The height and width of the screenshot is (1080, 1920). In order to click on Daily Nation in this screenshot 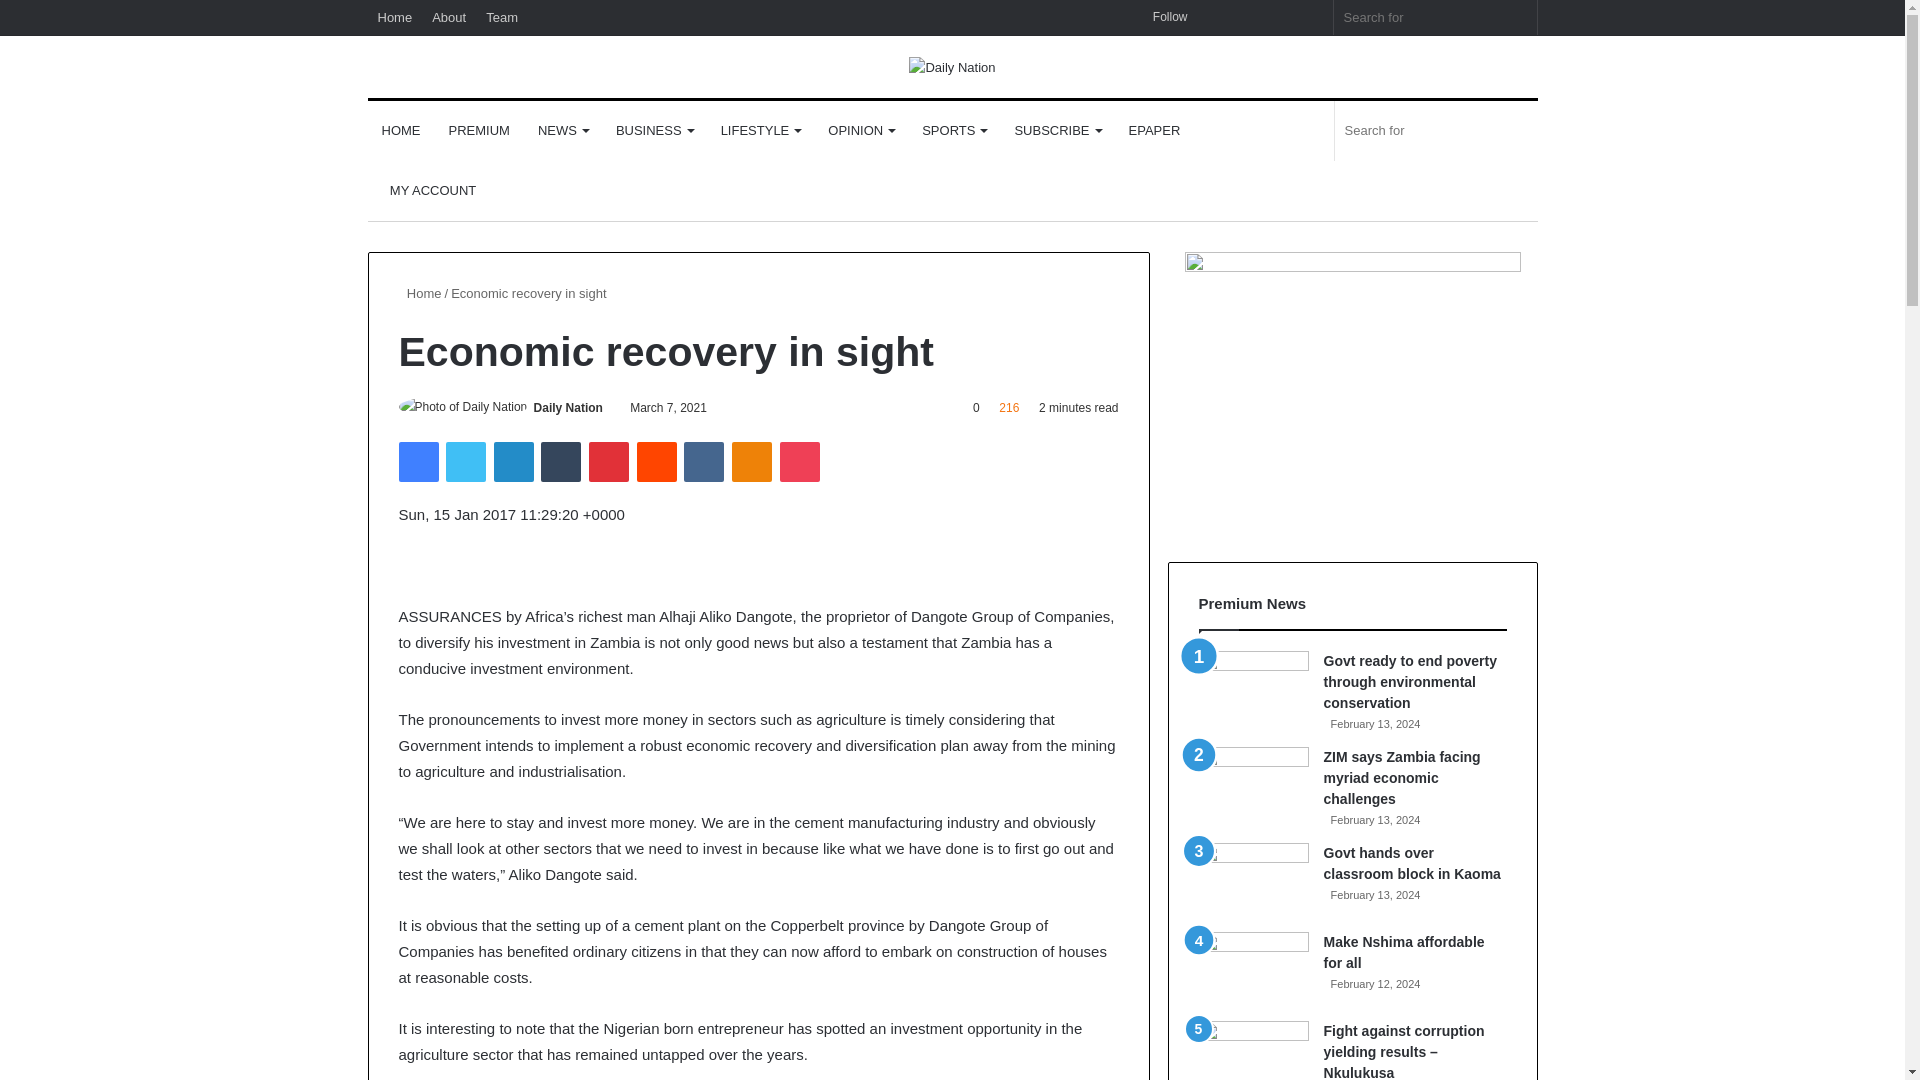, I will do `click(951, 66)`.